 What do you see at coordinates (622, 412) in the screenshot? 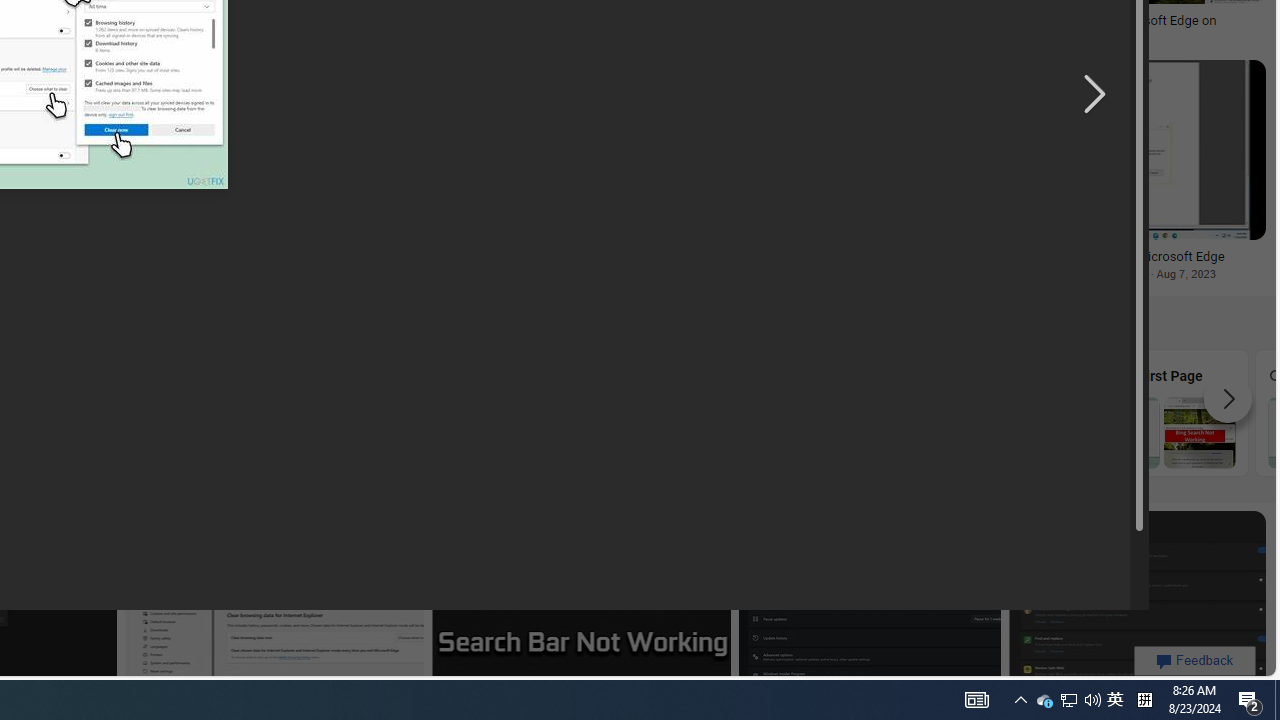
I see `Bing Search Bar Not Working Bar` at bounding box center [622, 412].